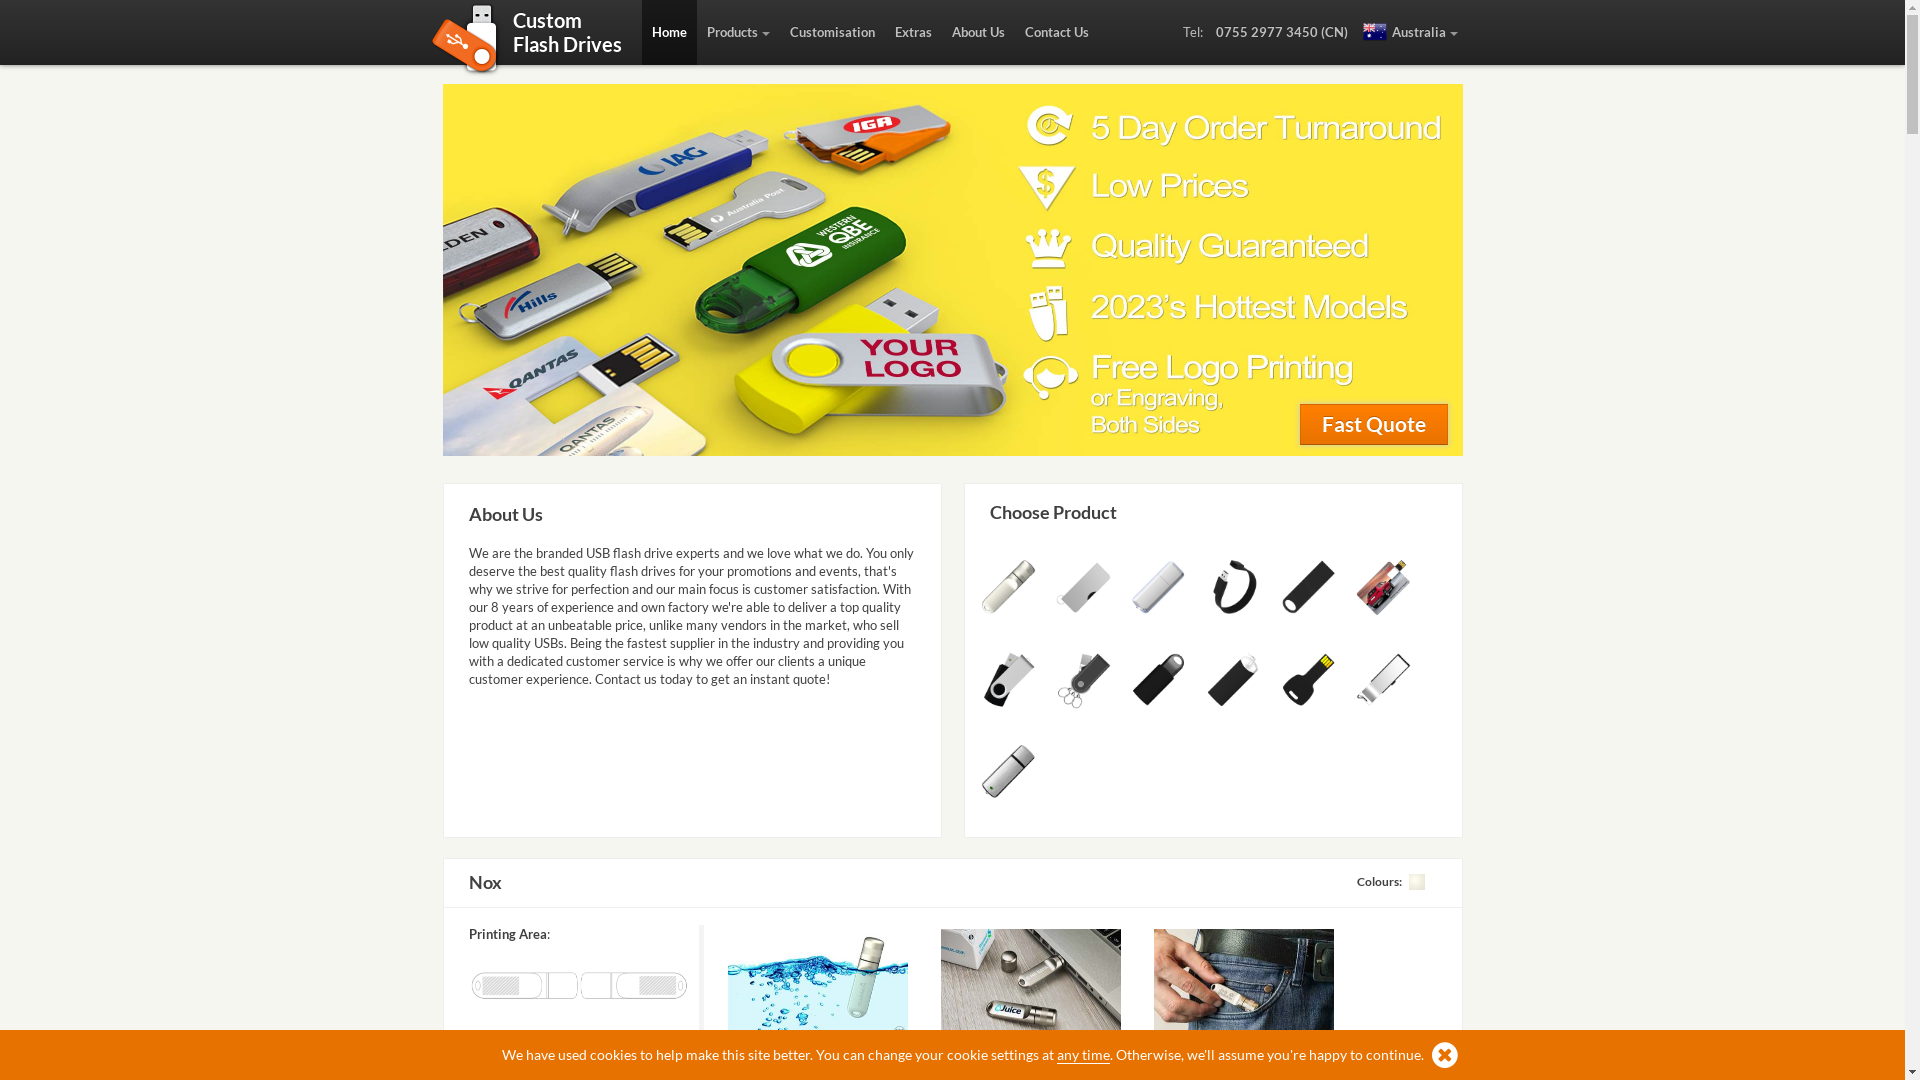 This screenshot has width=1920, height=1080. Describe the element at coordinates (738, 32) in the screenshot. I see `Products` at that location.